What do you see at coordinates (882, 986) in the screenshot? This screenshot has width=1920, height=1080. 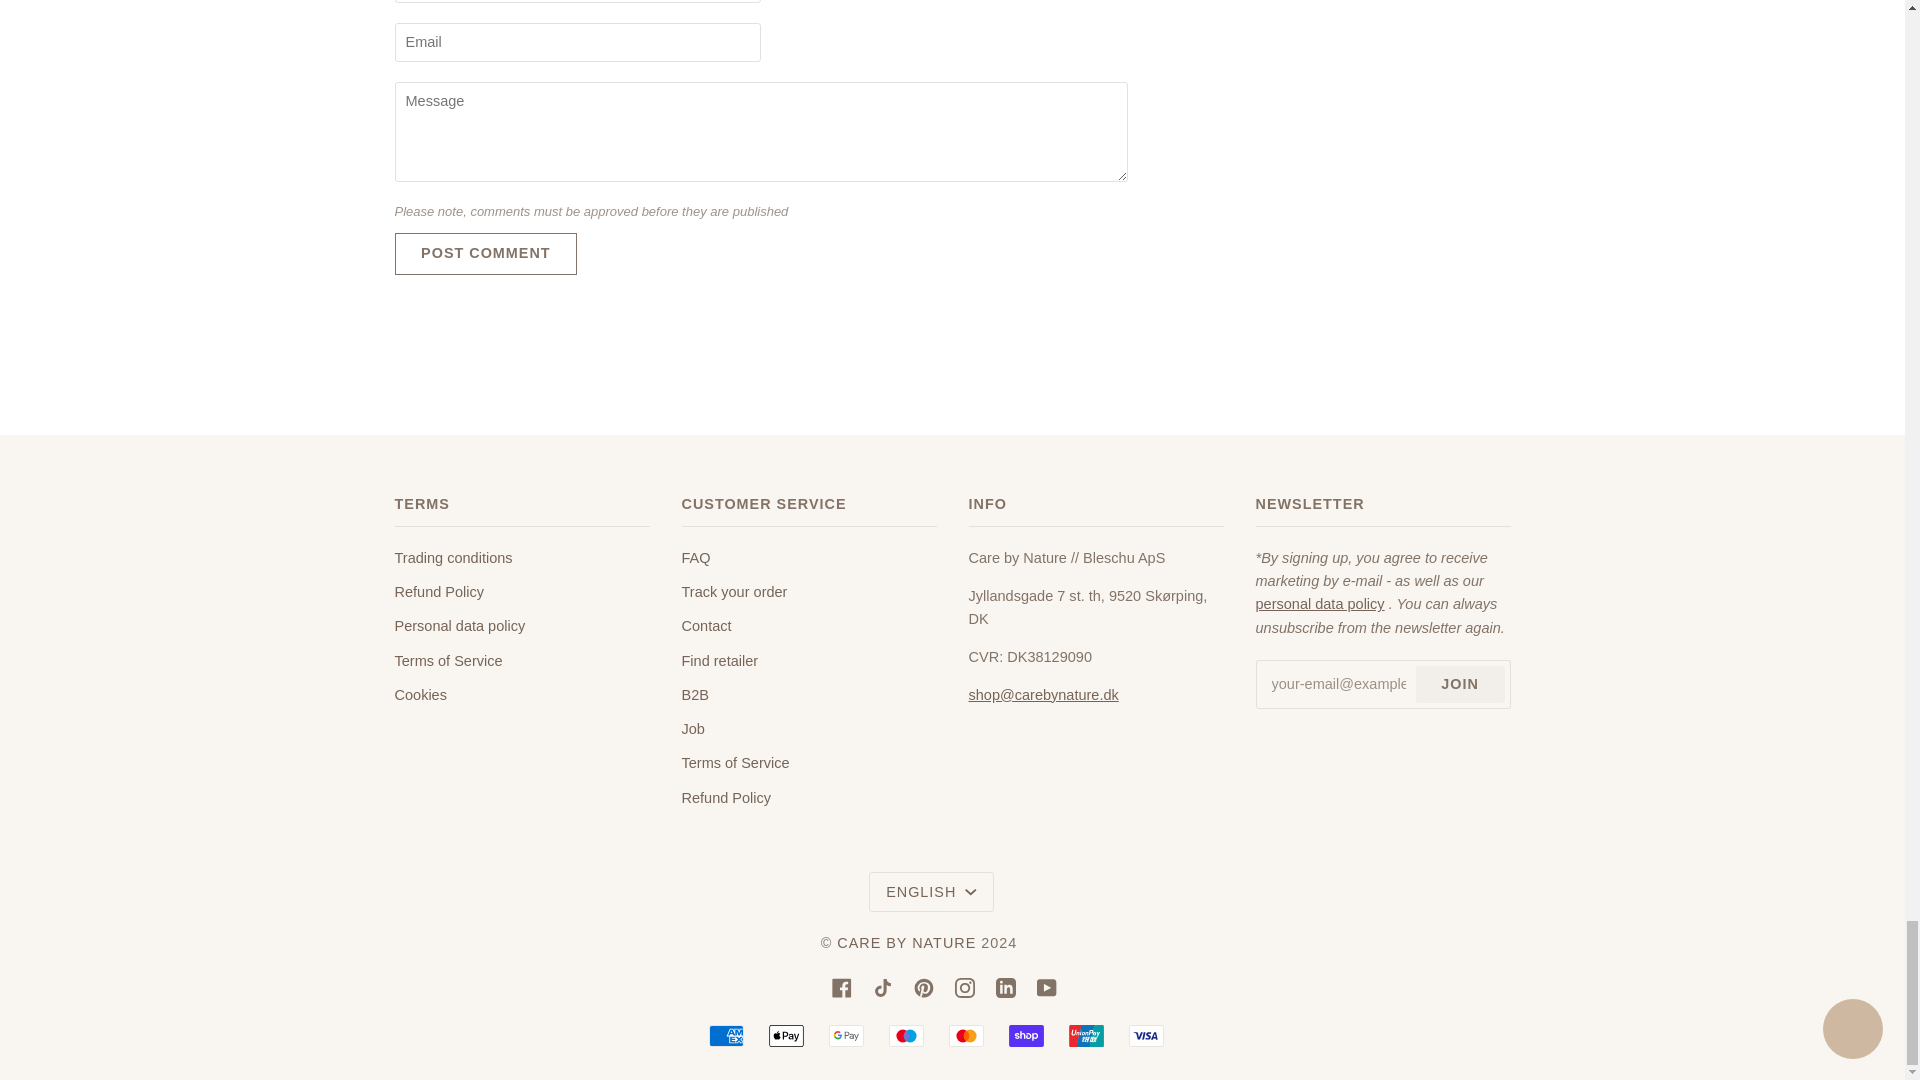 I see `Tiktok` at bounding box center [882, 986].